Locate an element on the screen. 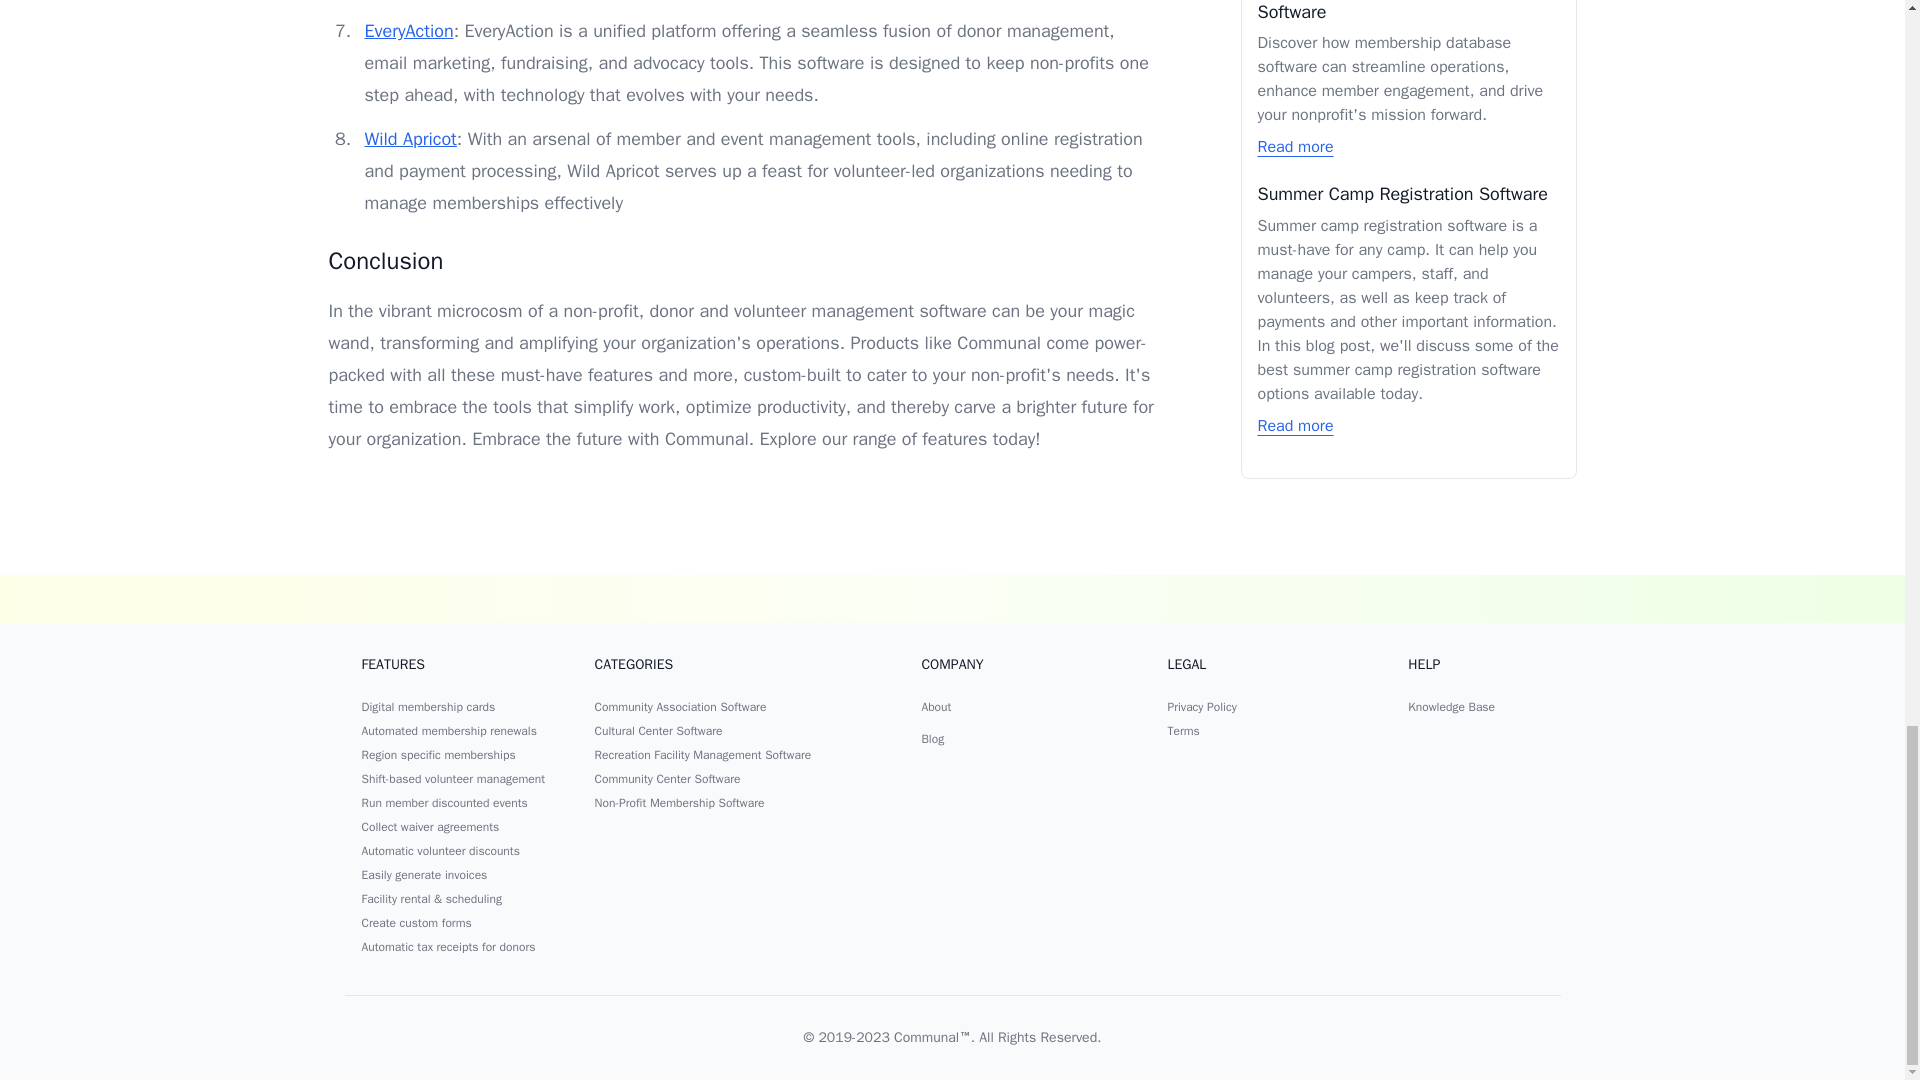 The height and width of the screenshot is (1080, 1920). Cultural Center Software is located at coordinates (659, 730).